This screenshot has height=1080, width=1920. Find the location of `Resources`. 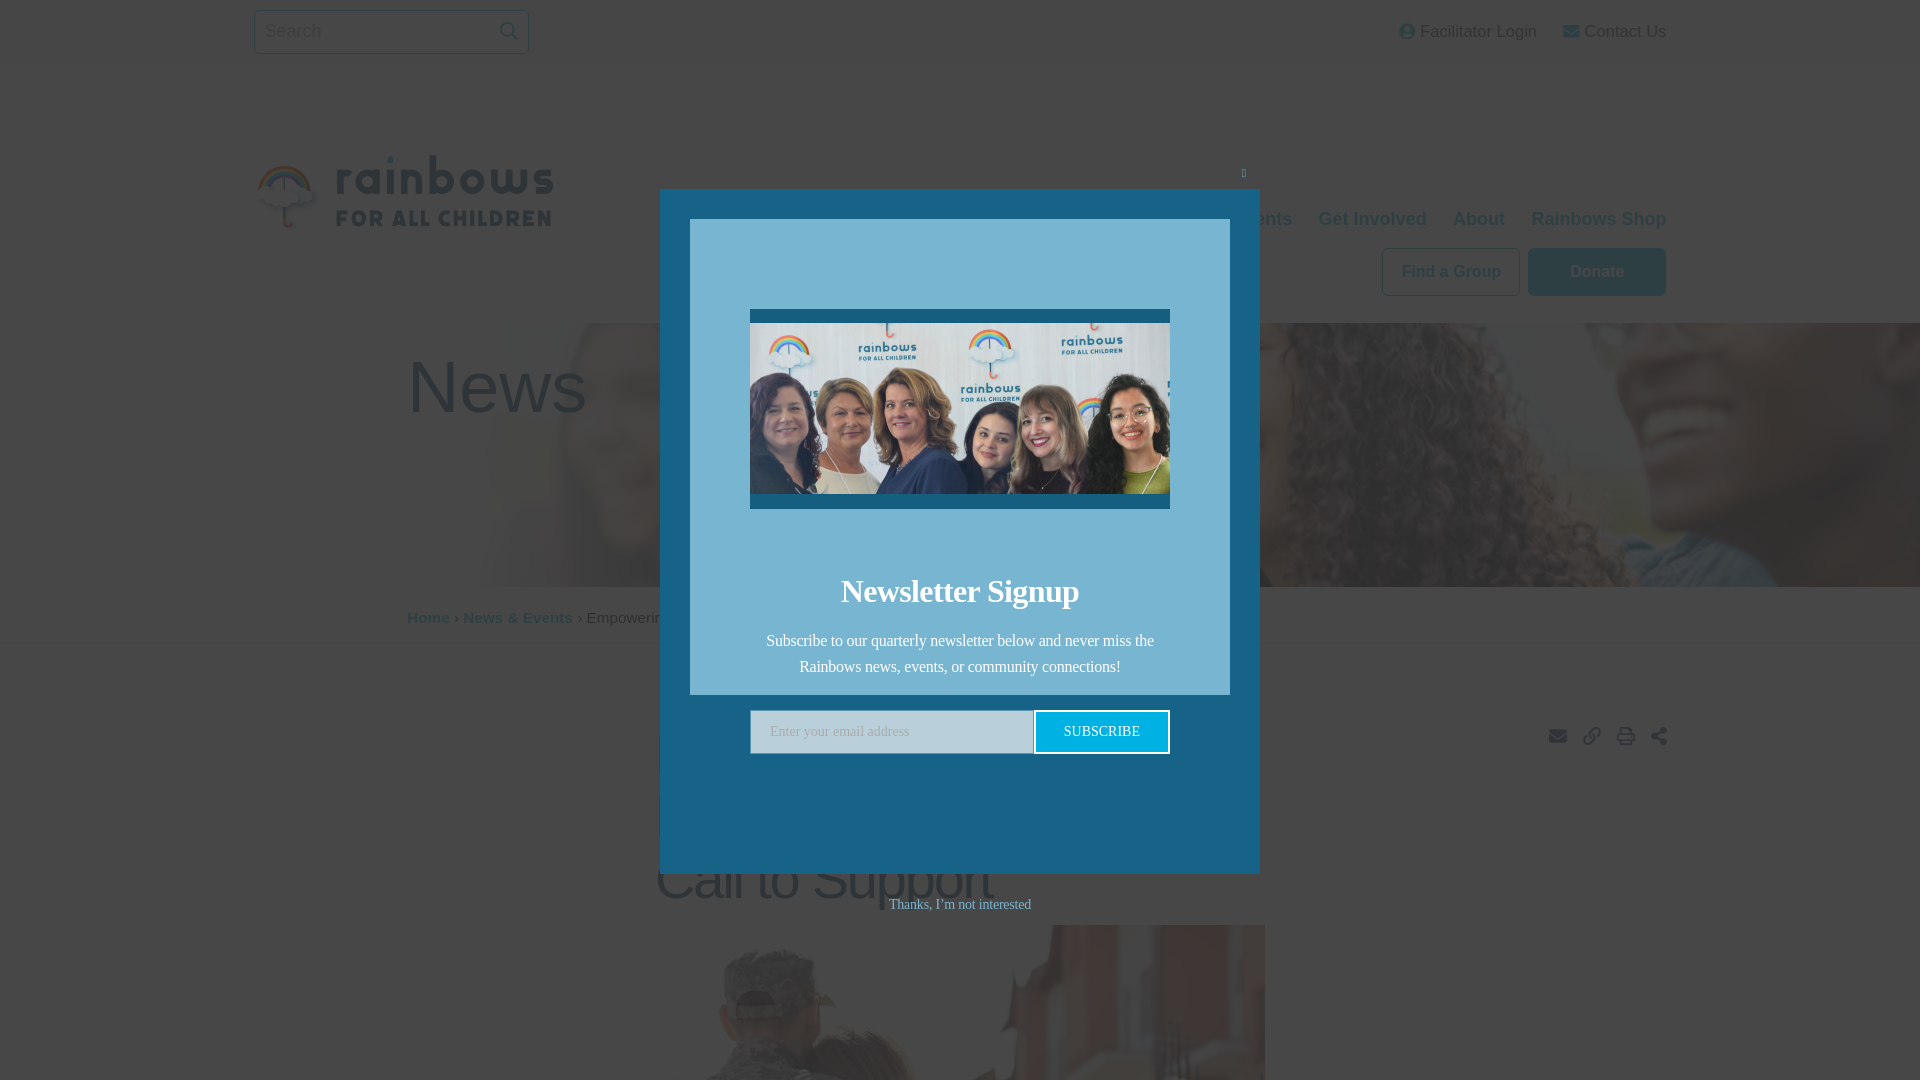

Resources is located at coordinates (994, 218).